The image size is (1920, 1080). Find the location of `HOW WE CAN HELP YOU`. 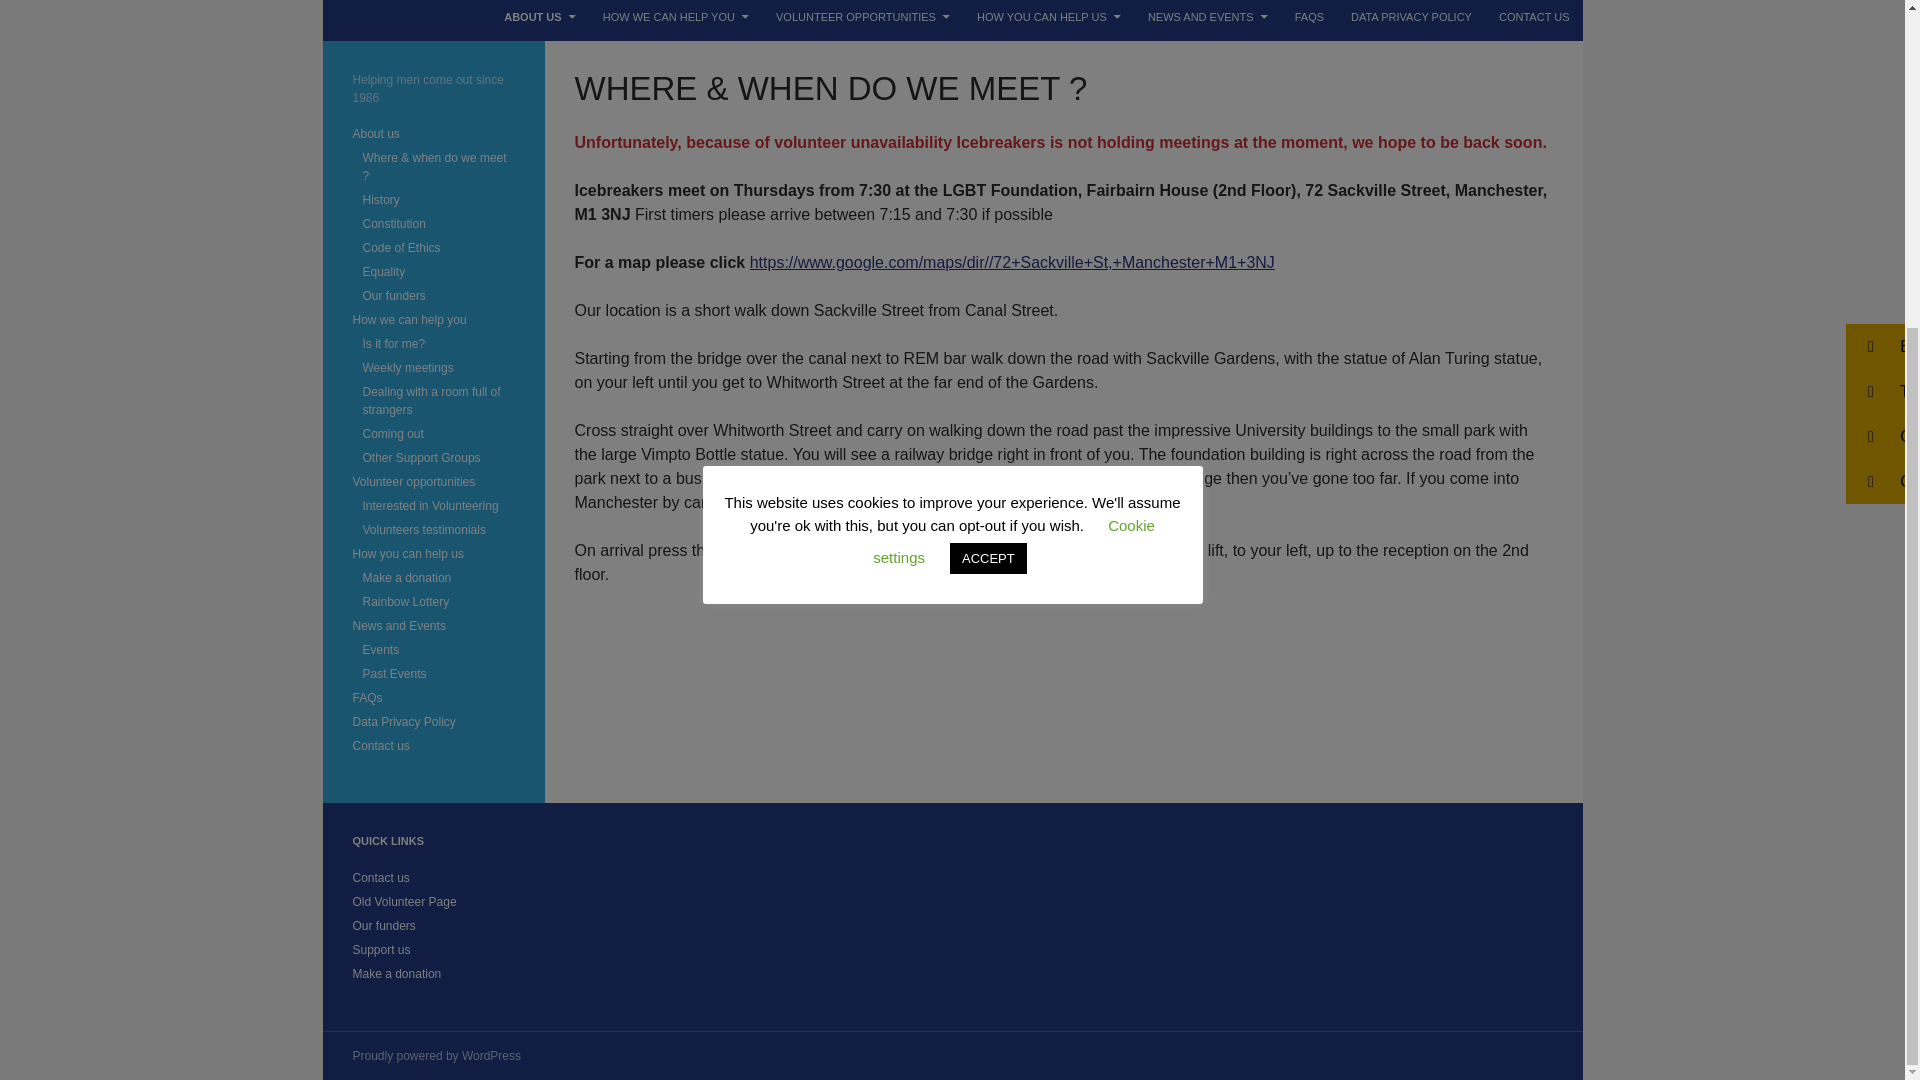

HOW WE CAN HELP YOU is located at coordinates (676, 20).